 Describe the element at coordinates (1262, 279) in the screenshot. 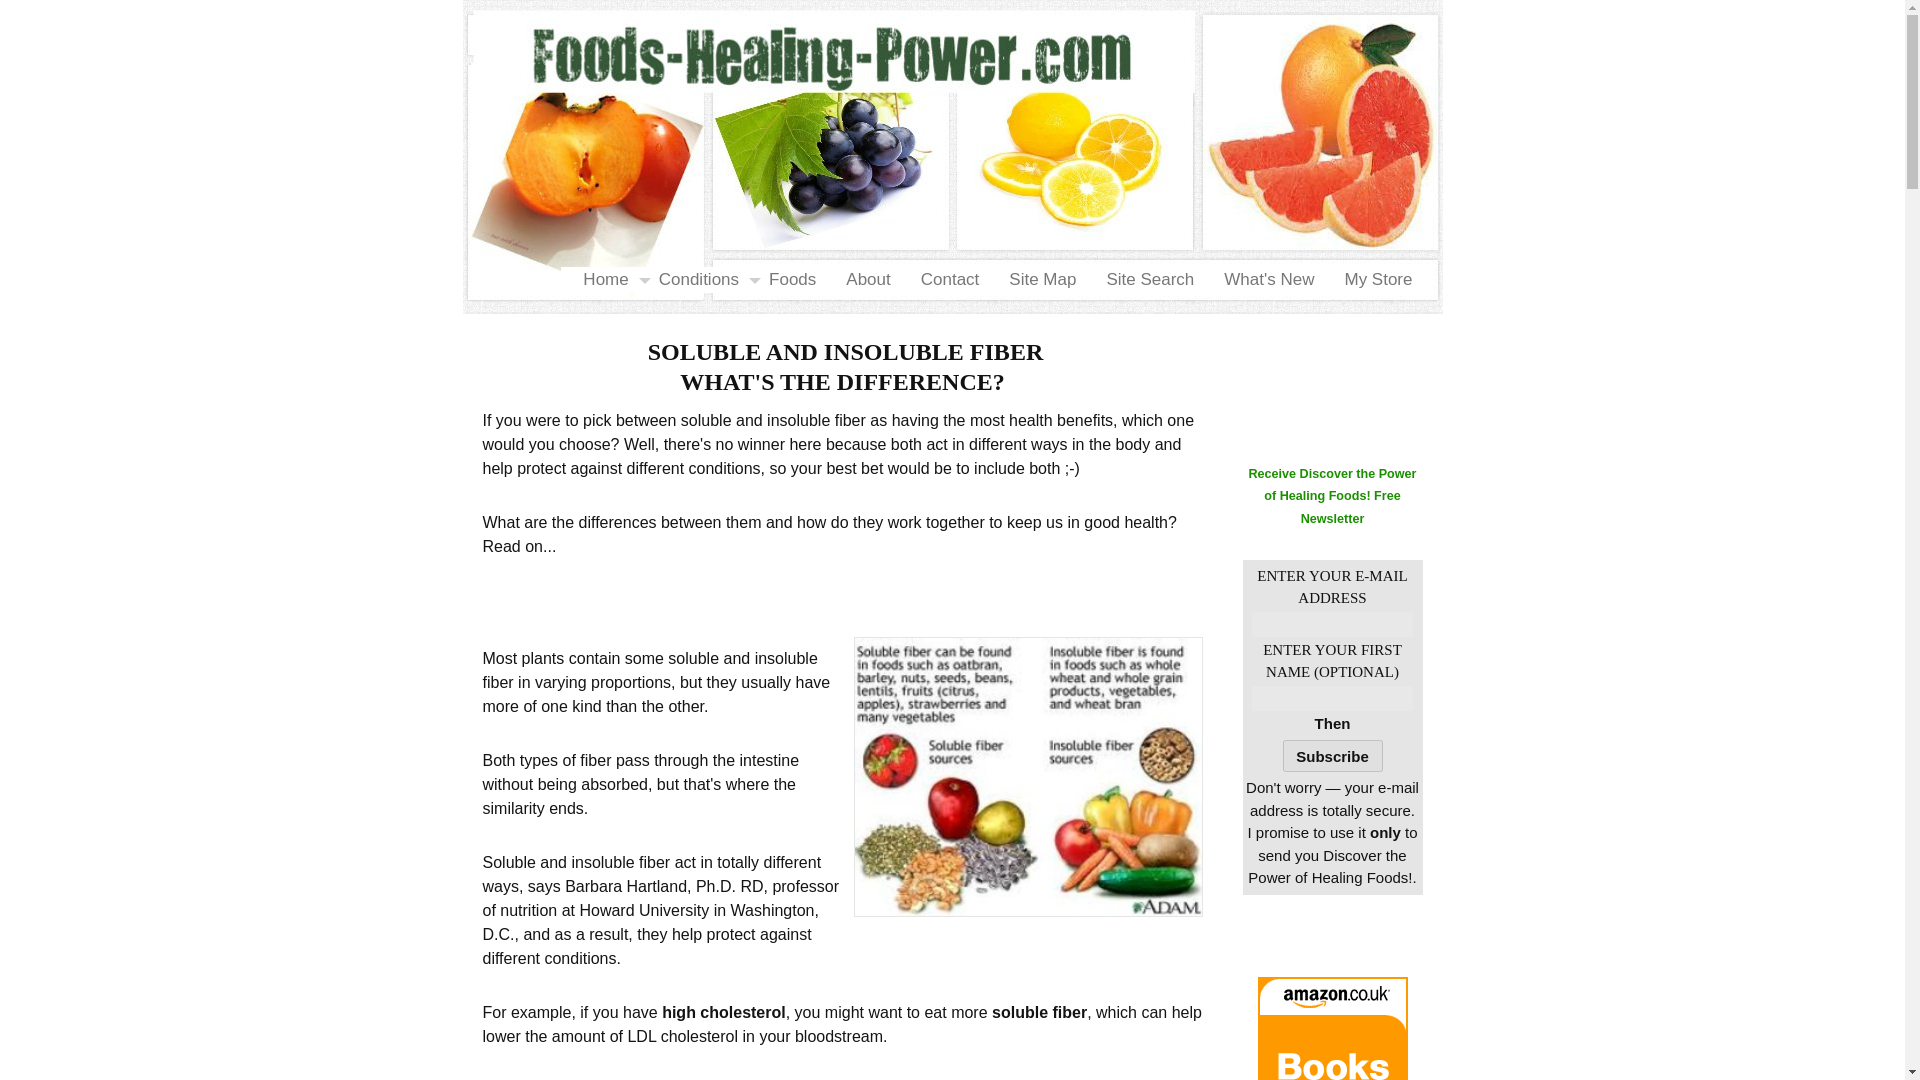

I see `What's New` at that location.